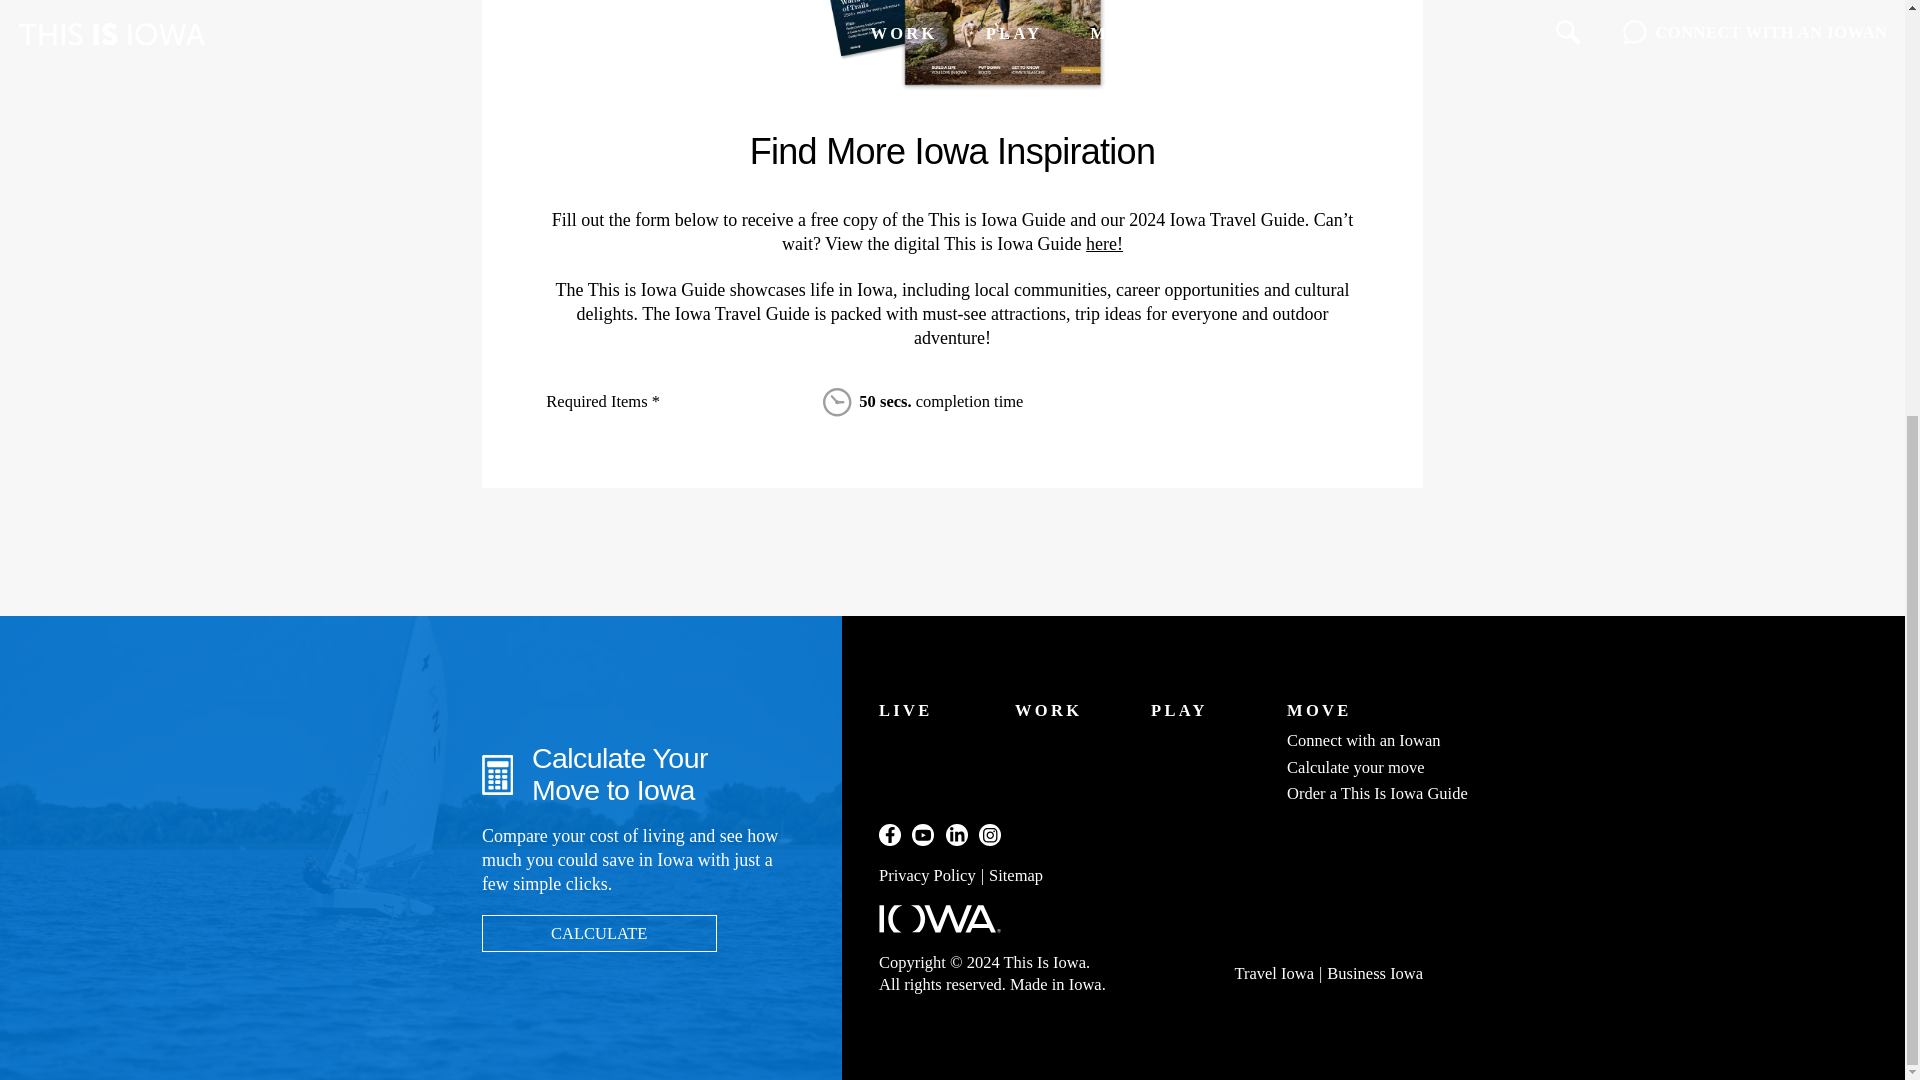 The image size is (1920, 1080). What do you see at coordinates (1355, 767) in the screenshot?
I see `Calculate your move` at bounding box center [1355, 767].